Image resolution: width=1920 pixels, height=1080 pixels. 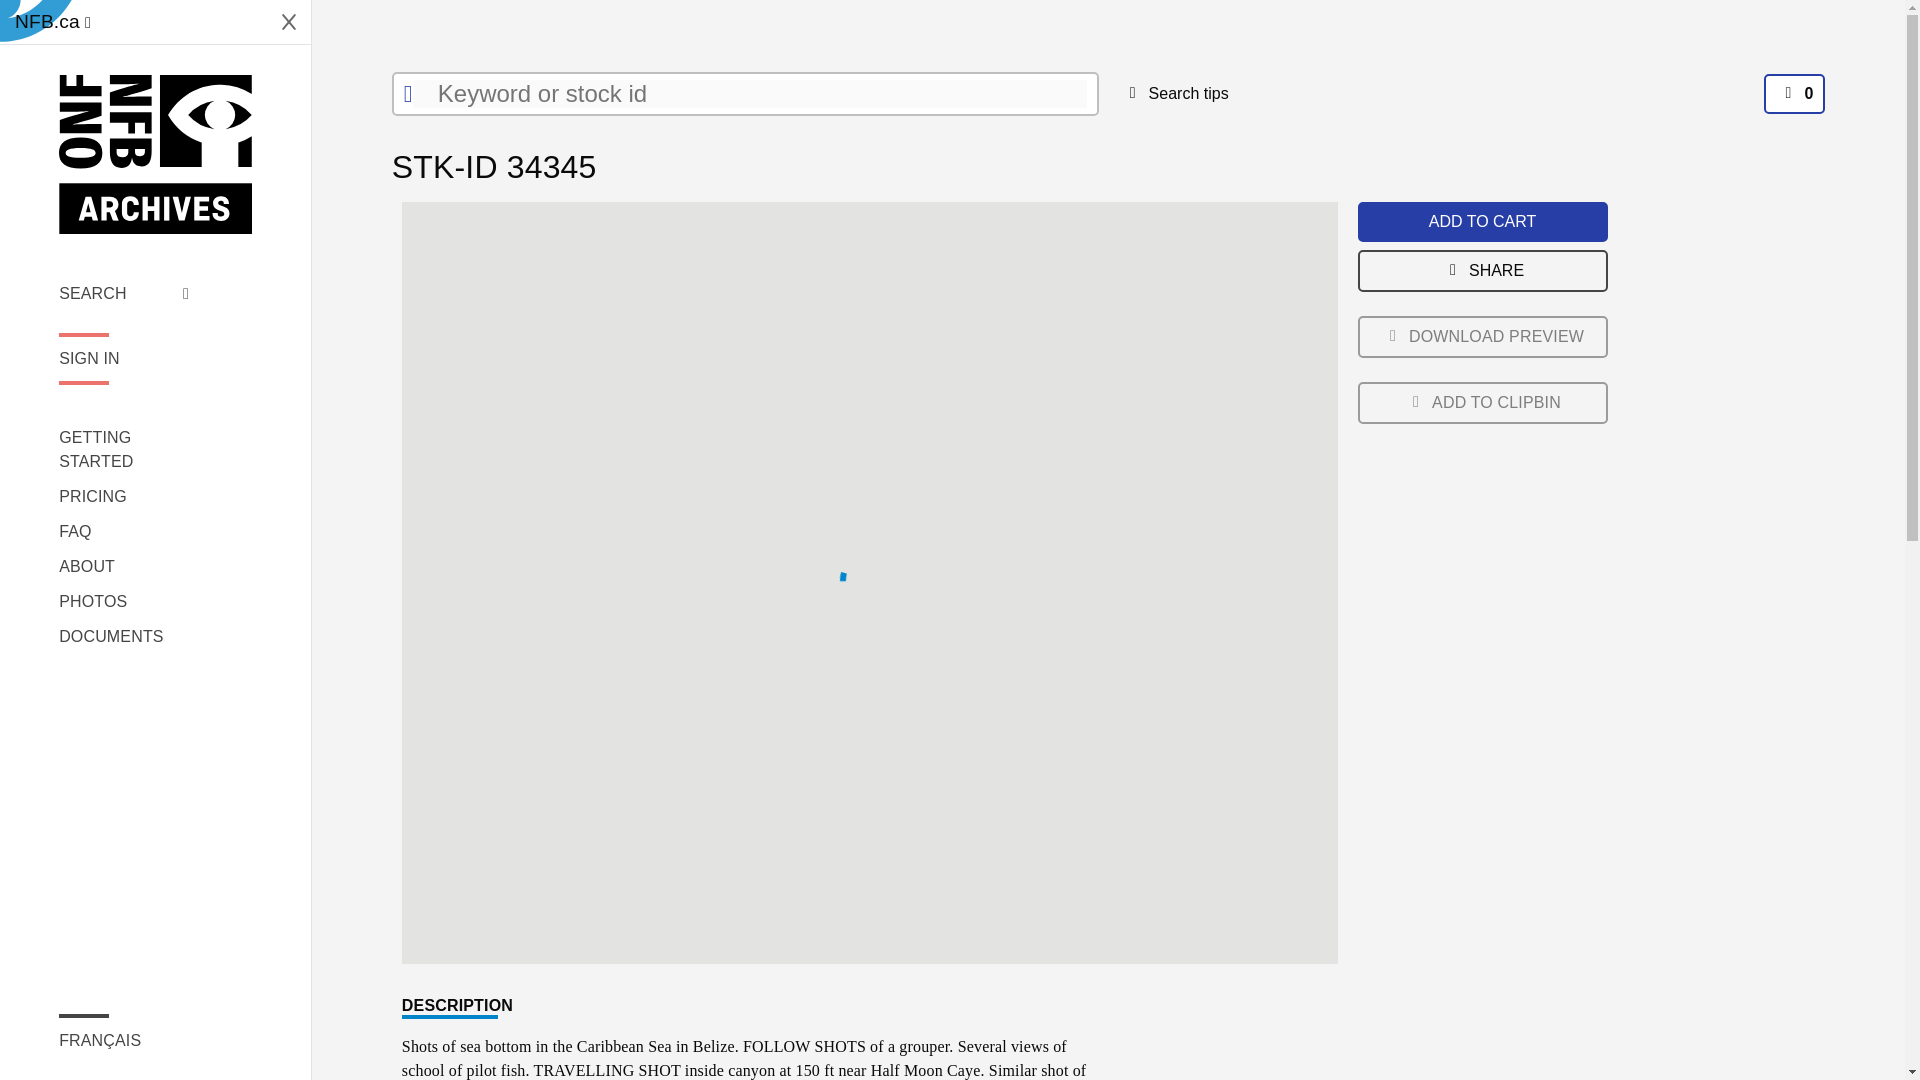 What do you see at coordinates (1482, 221) in the screenshot?
I see `ADD TO CART` at bounding box center [1482, 221].